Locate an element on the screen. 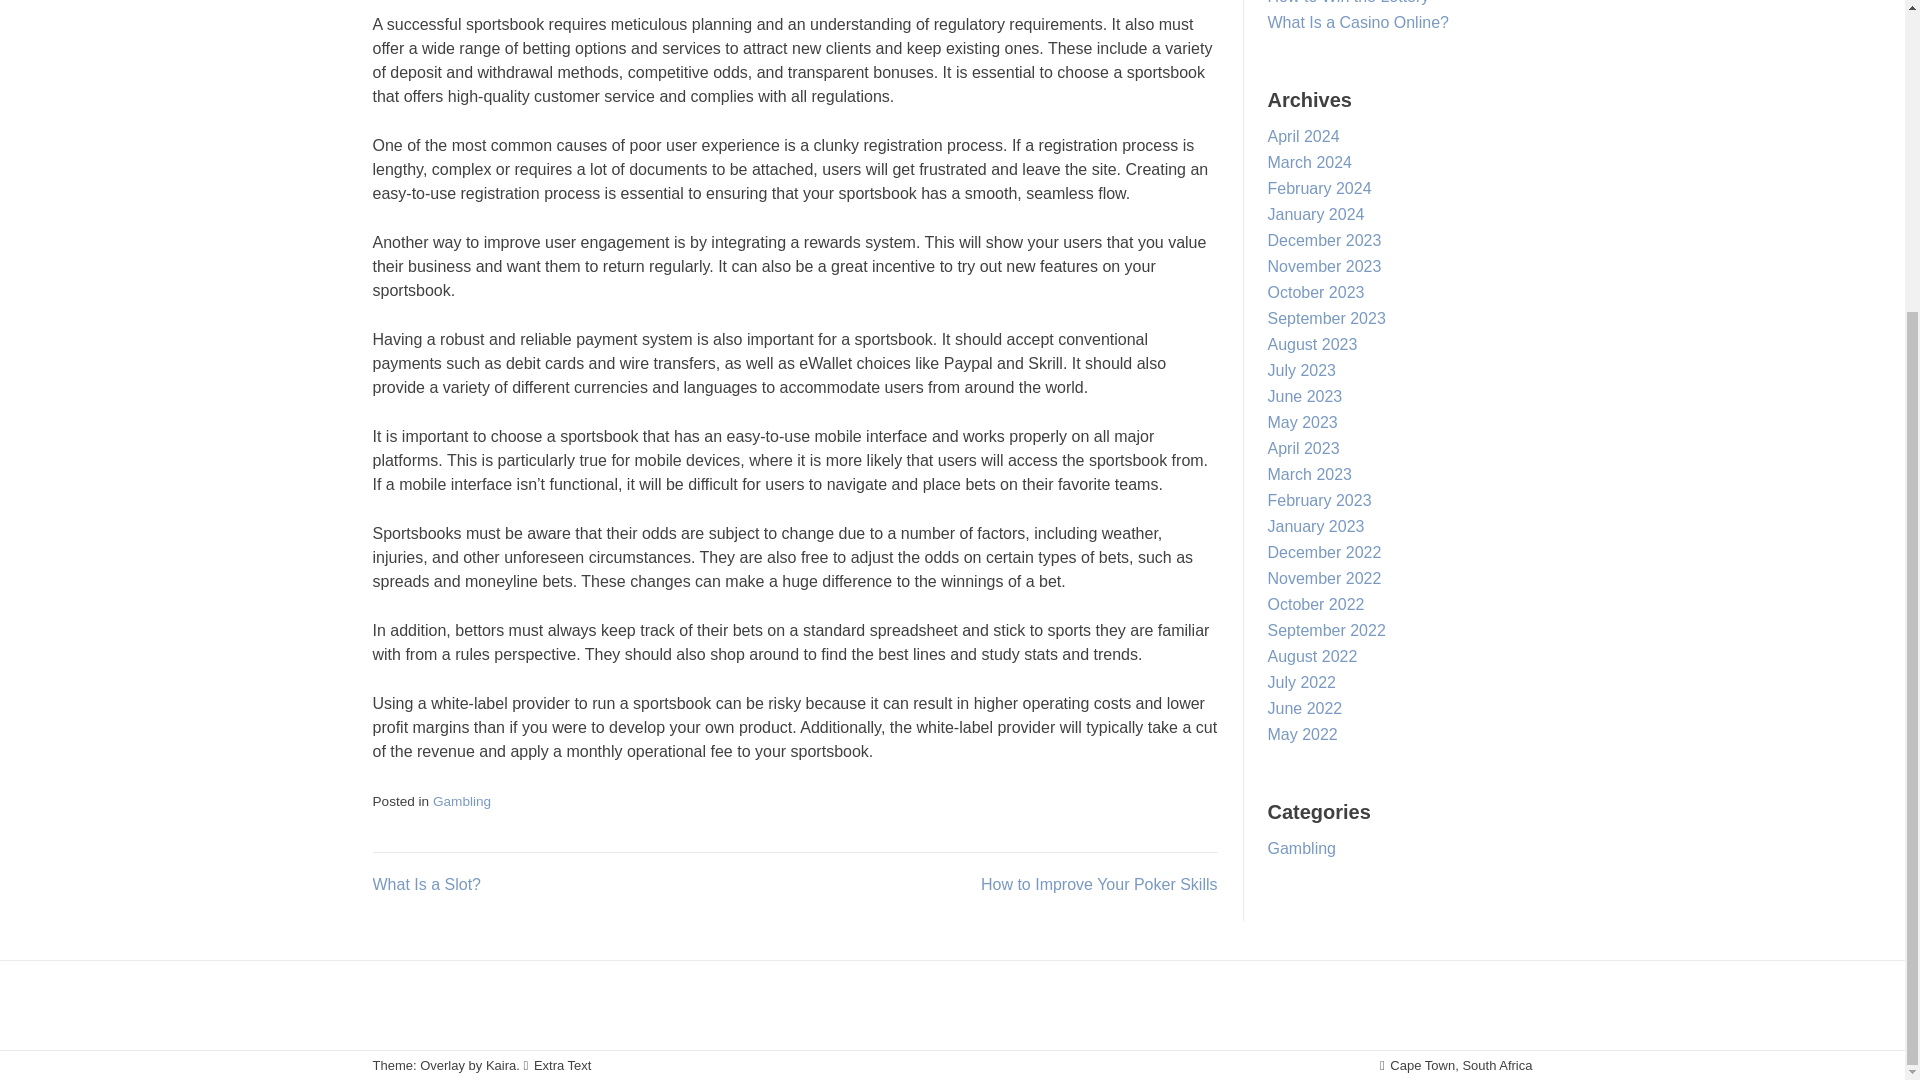 The image size is (1920, 1080). January 2023 is located at coordinates (1316, 526).